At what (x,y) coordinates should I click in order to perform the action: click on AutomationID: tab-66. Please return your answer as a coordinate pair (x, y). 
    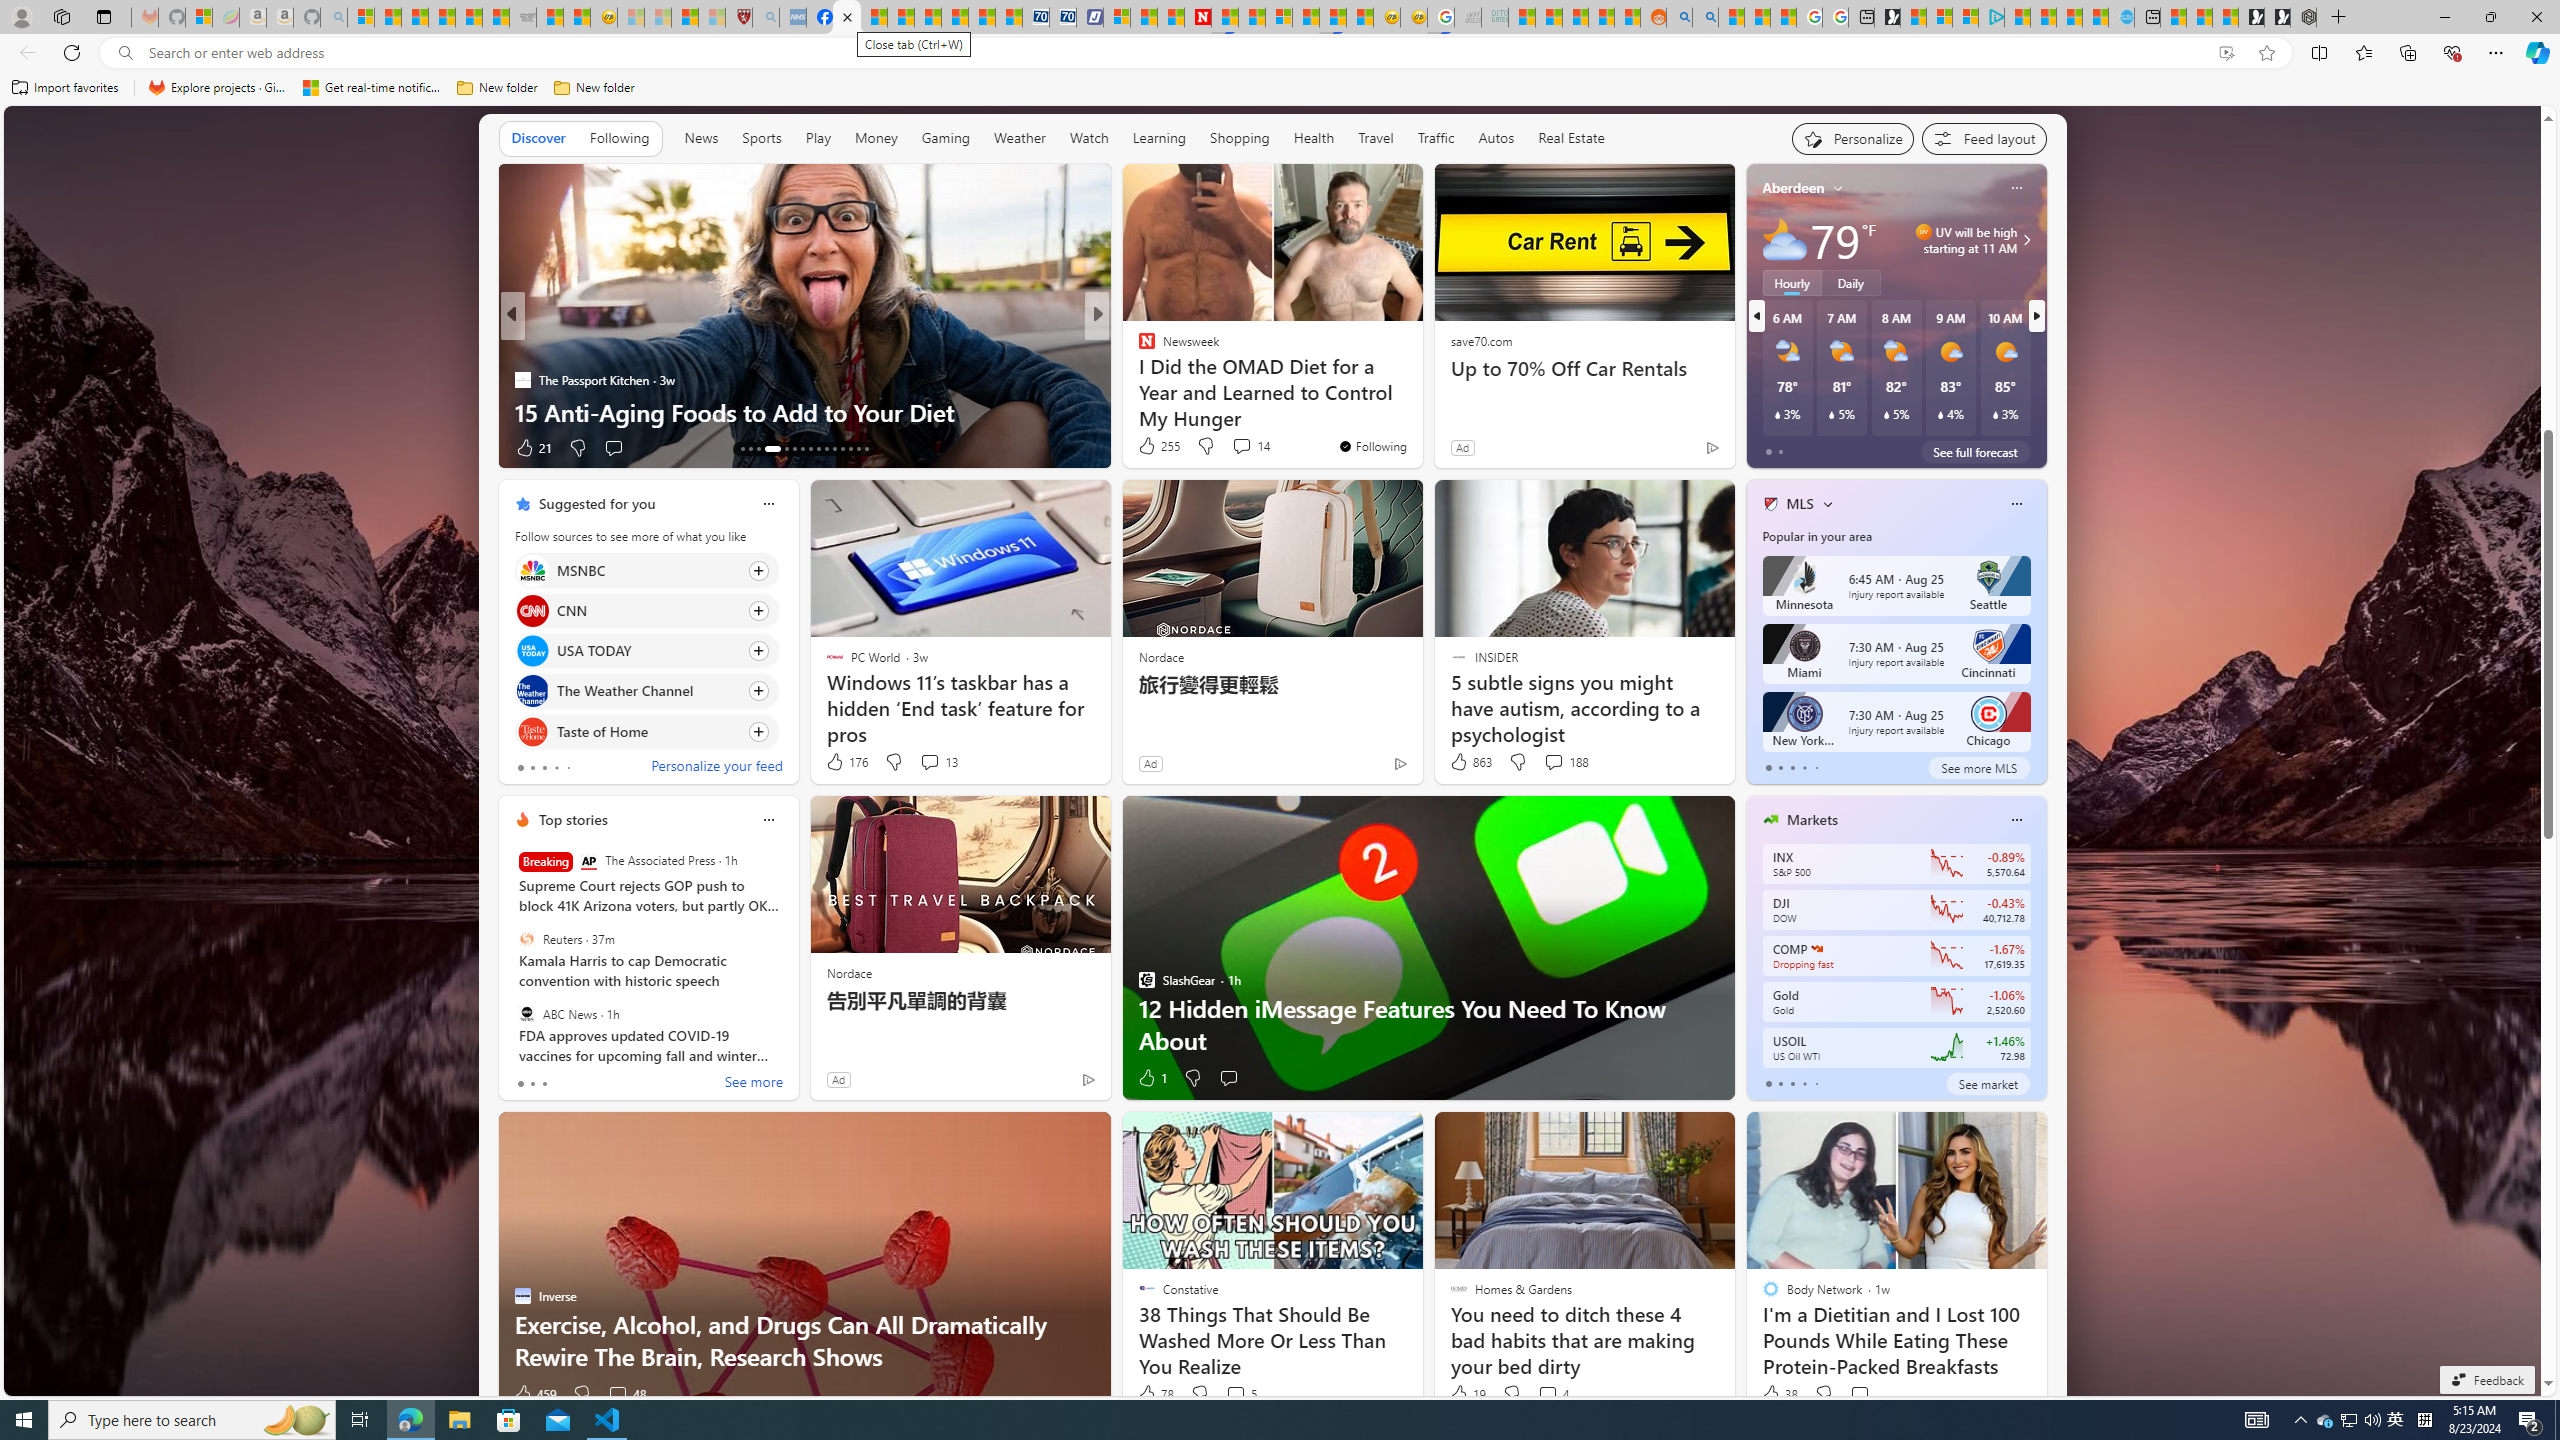
    Looking at the image, I should click on (742, 449).